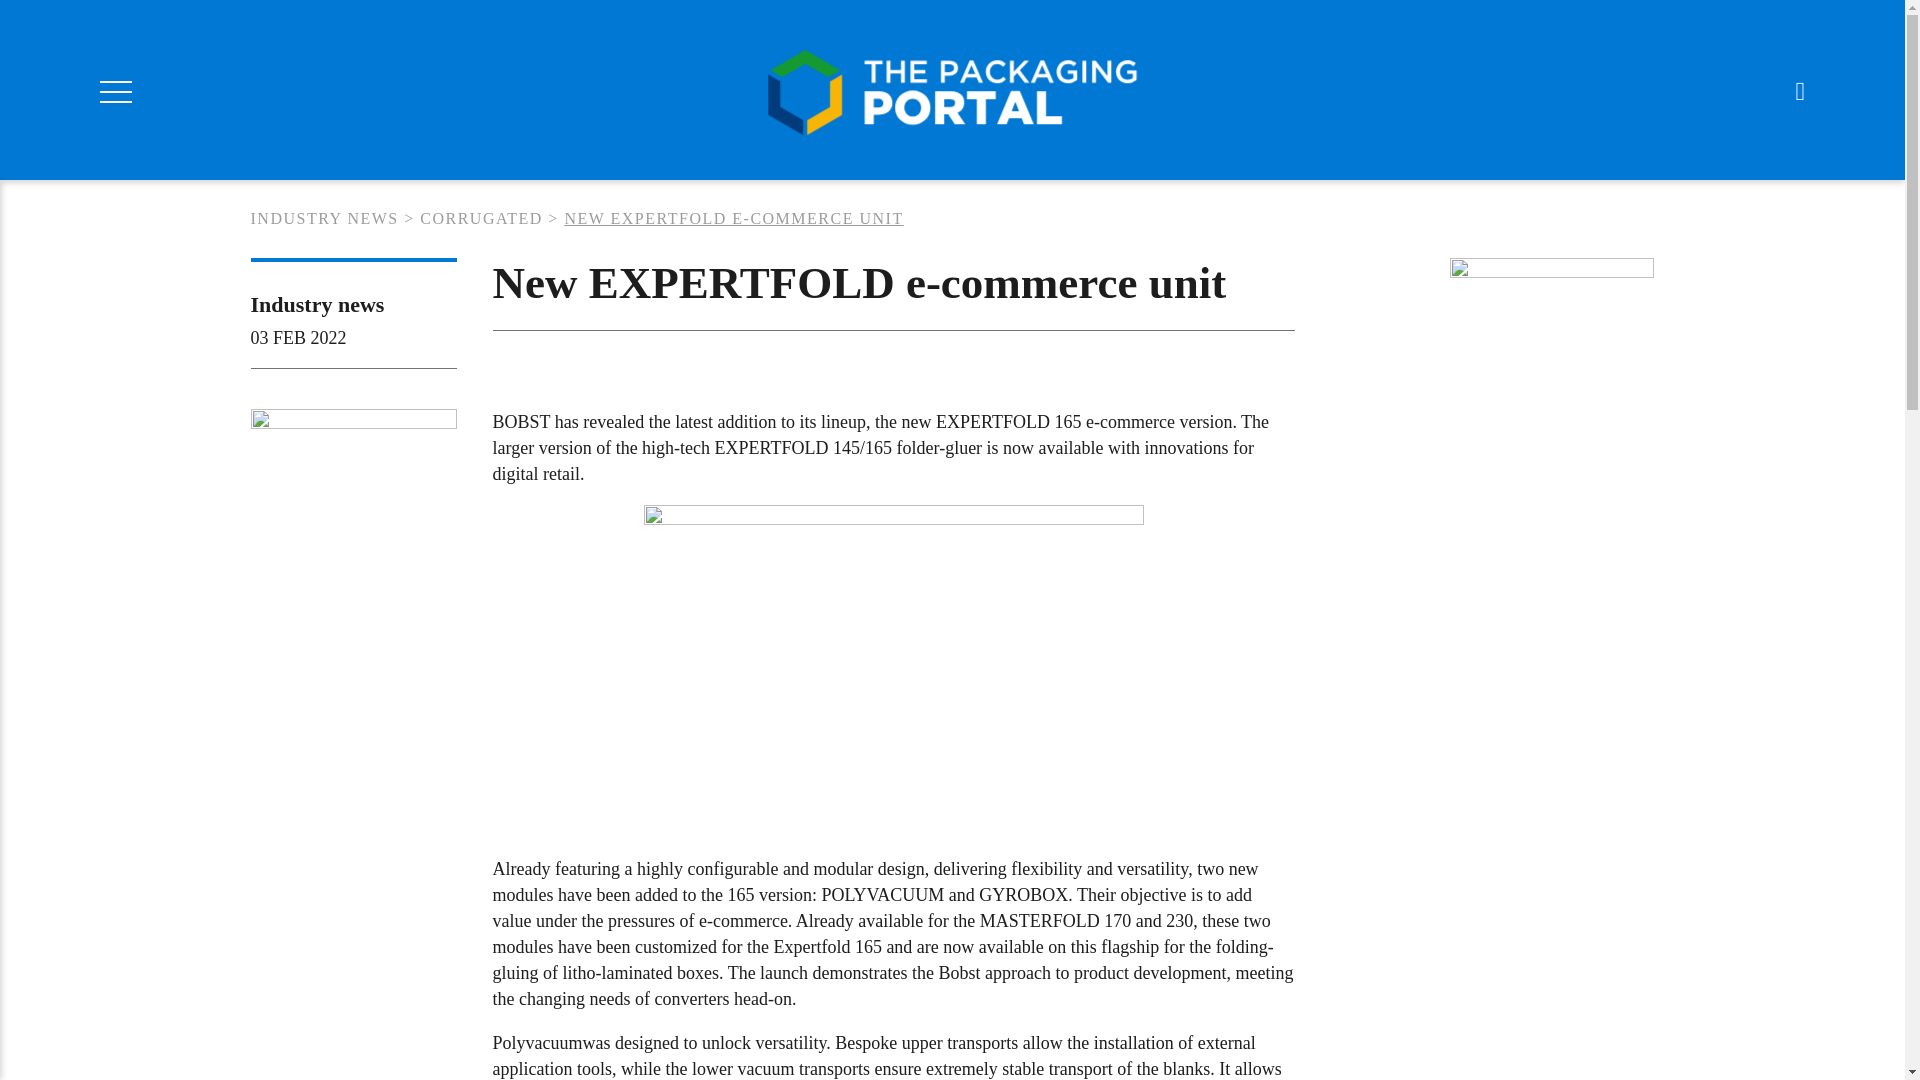 This screenshot has width=1920, height=1080. I want to click on CORRUGATED, so click(482, 218).